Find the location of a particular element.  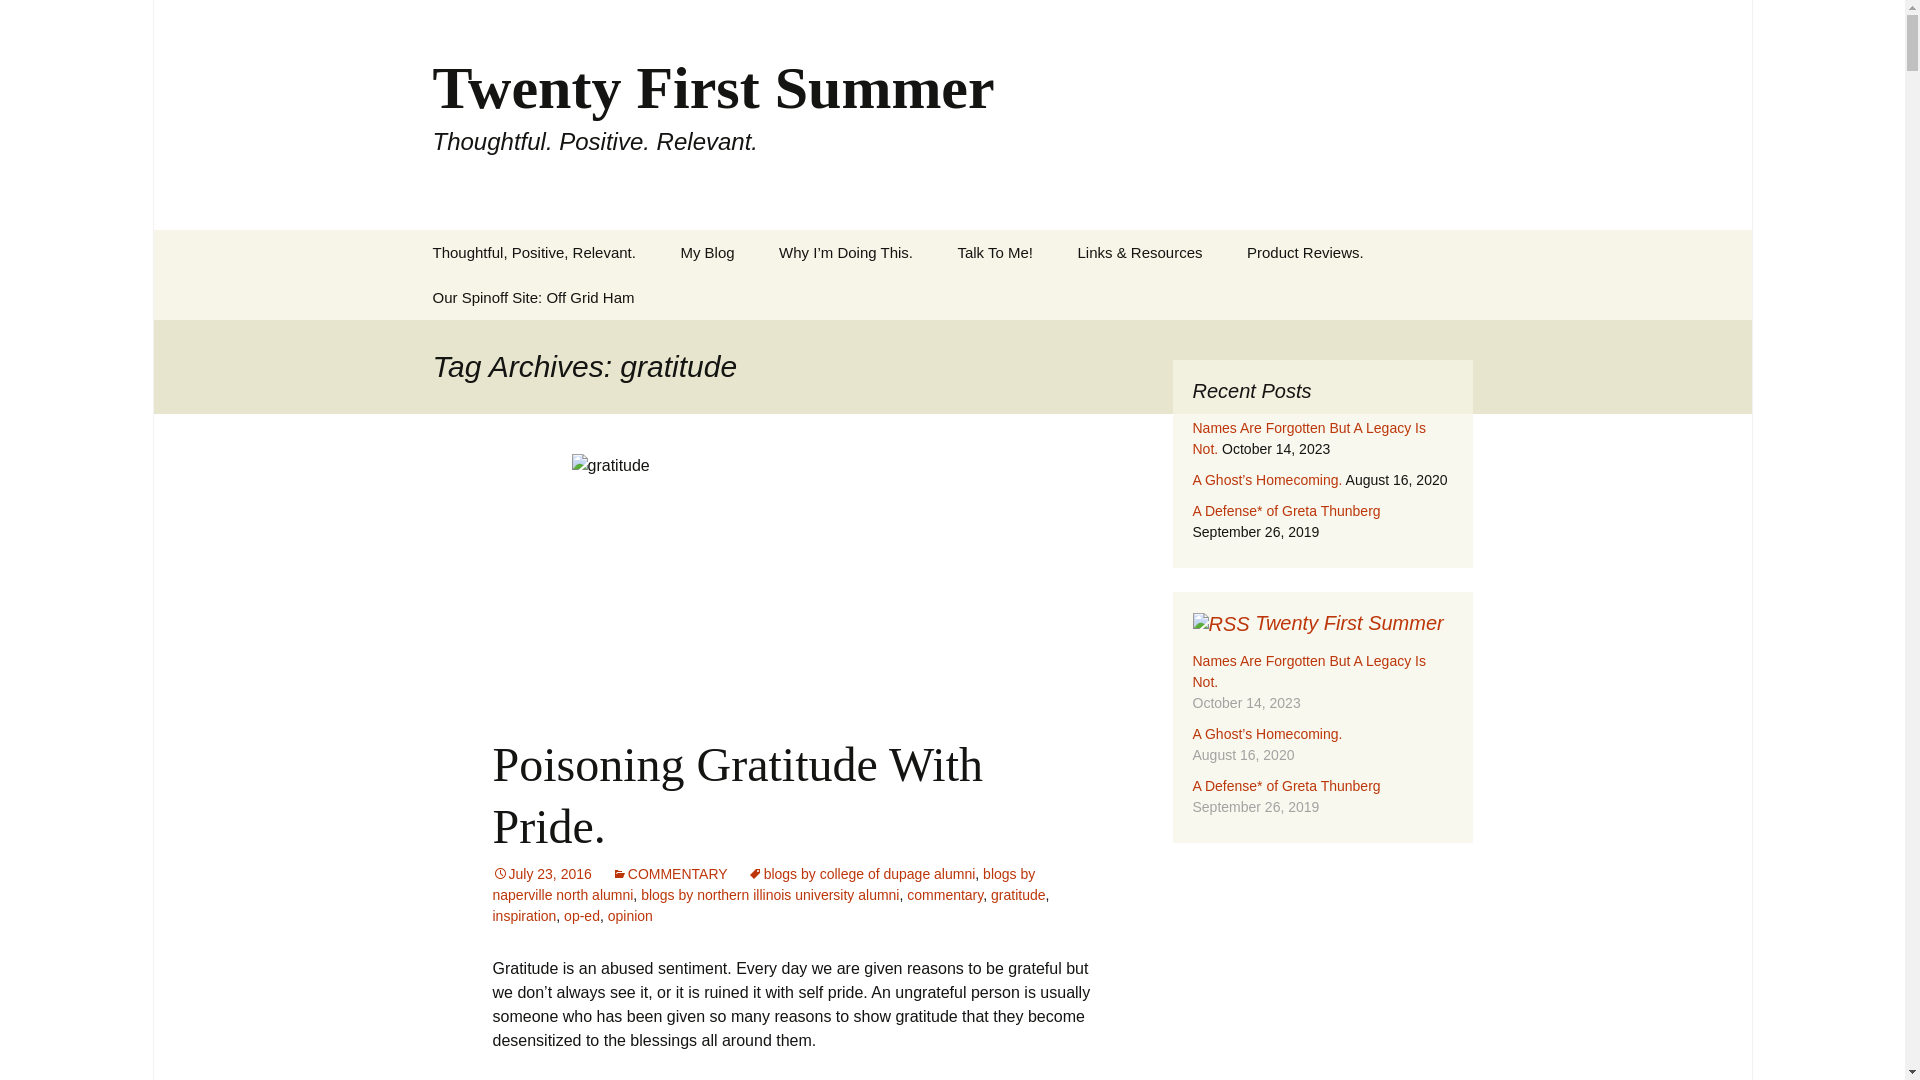

Our Spinoff Site: Off Grid Ham is located at coordinates (541, 874).